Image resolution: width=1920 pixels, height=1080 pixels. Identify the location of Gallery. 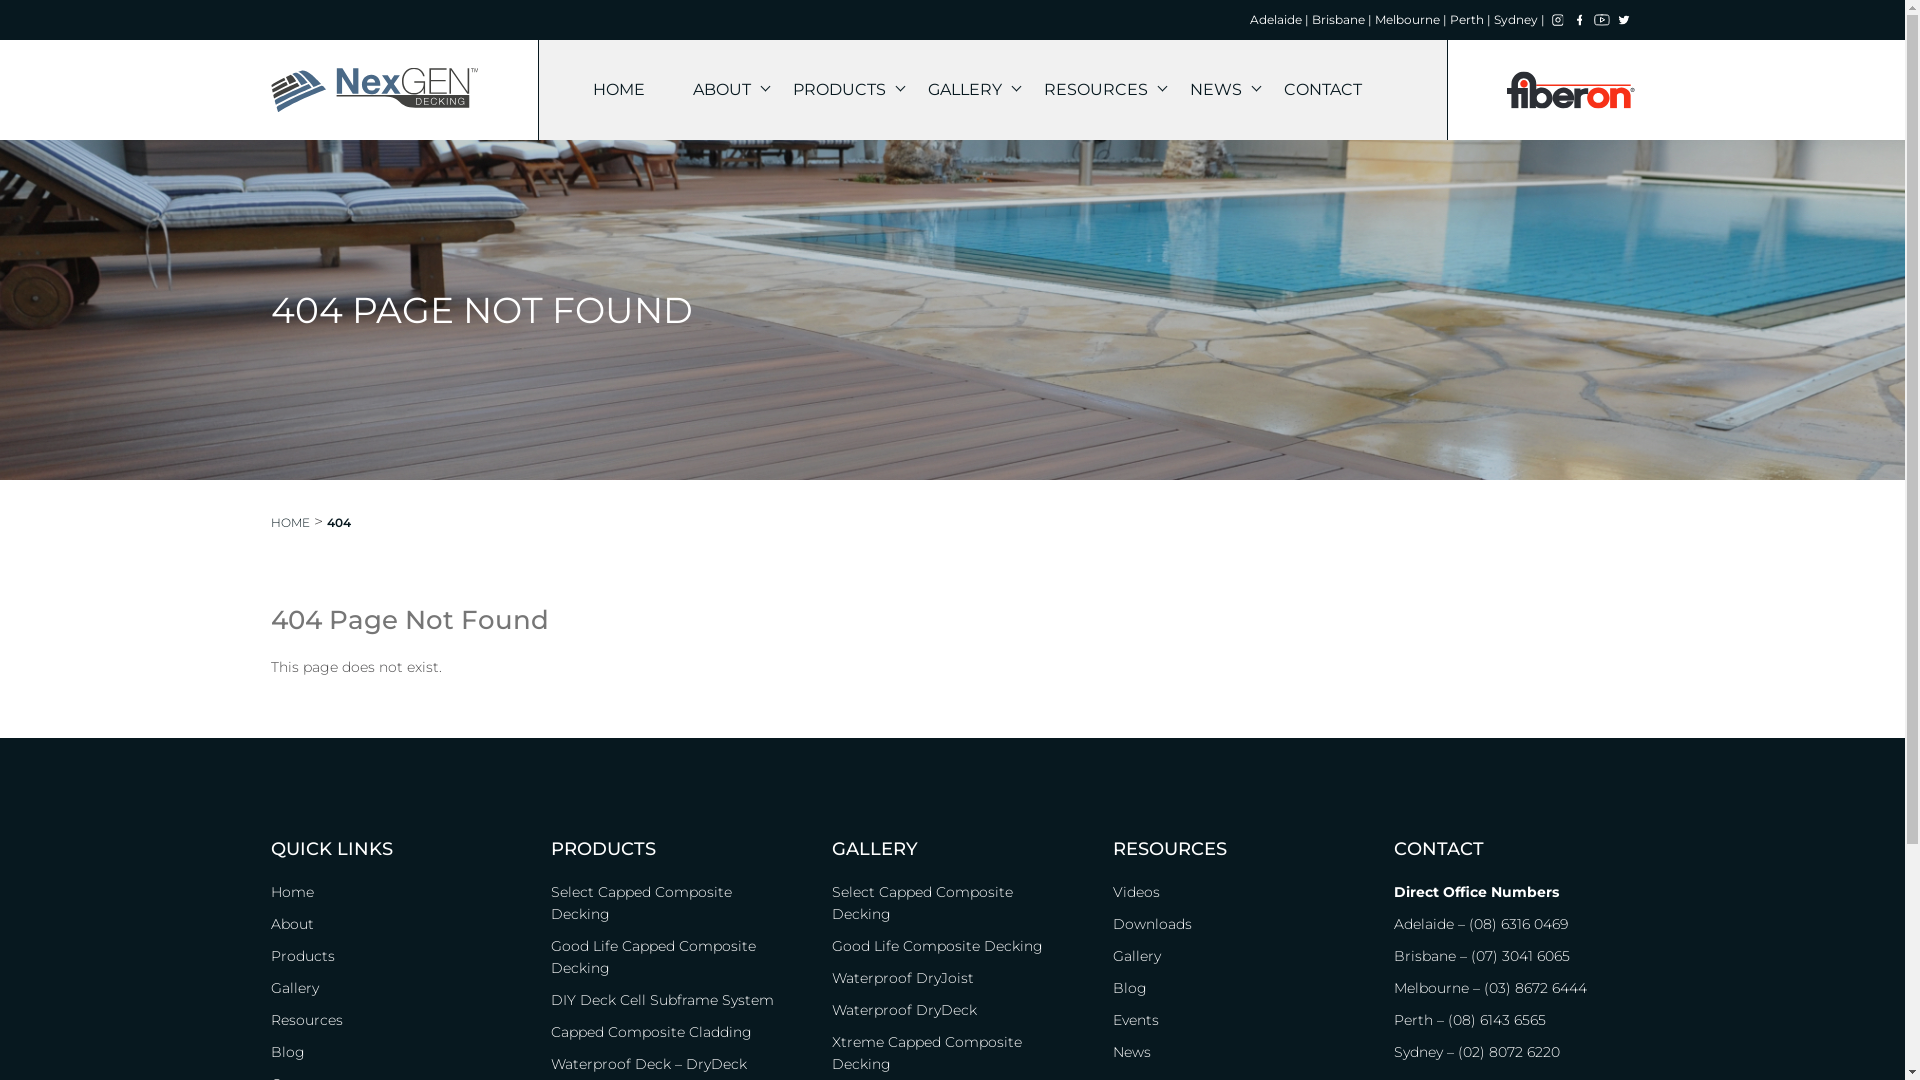
(390, 988).